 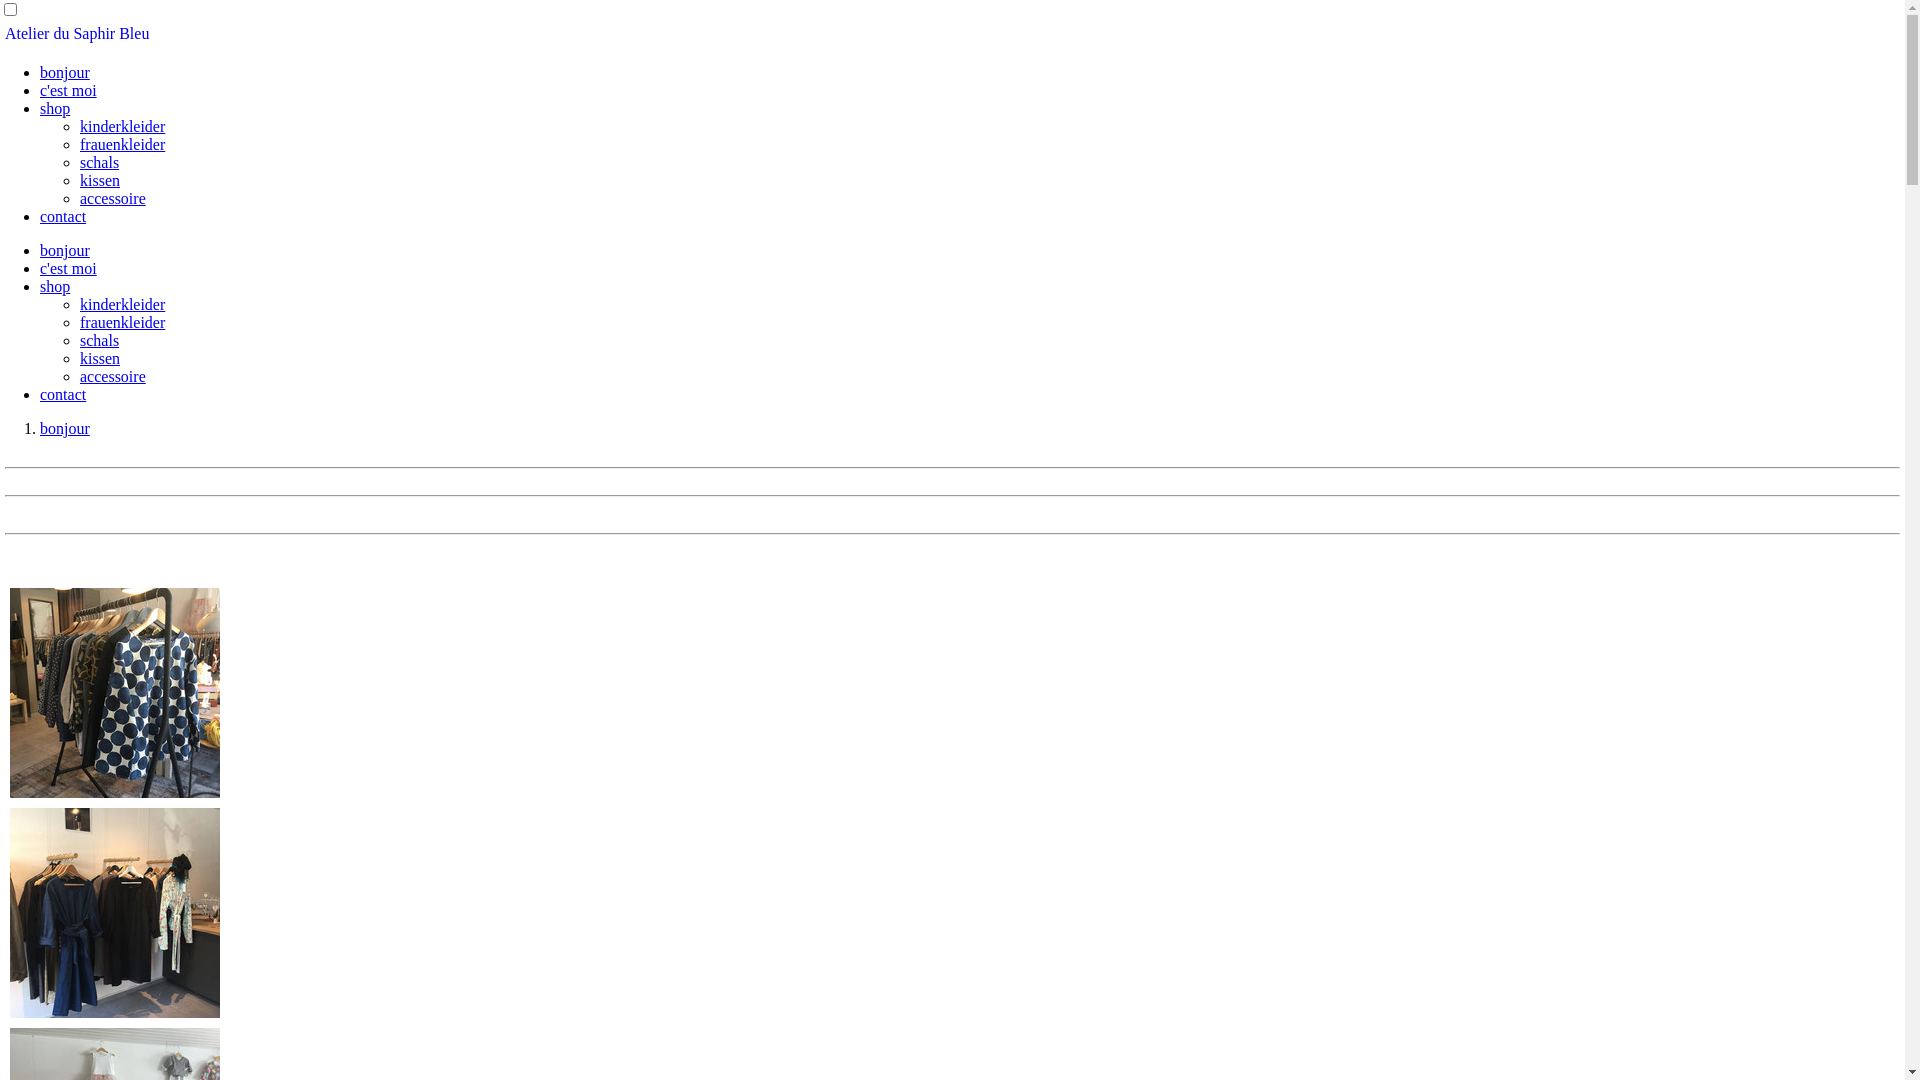 I want to click on c'est moi, so click(x=68, y=90).